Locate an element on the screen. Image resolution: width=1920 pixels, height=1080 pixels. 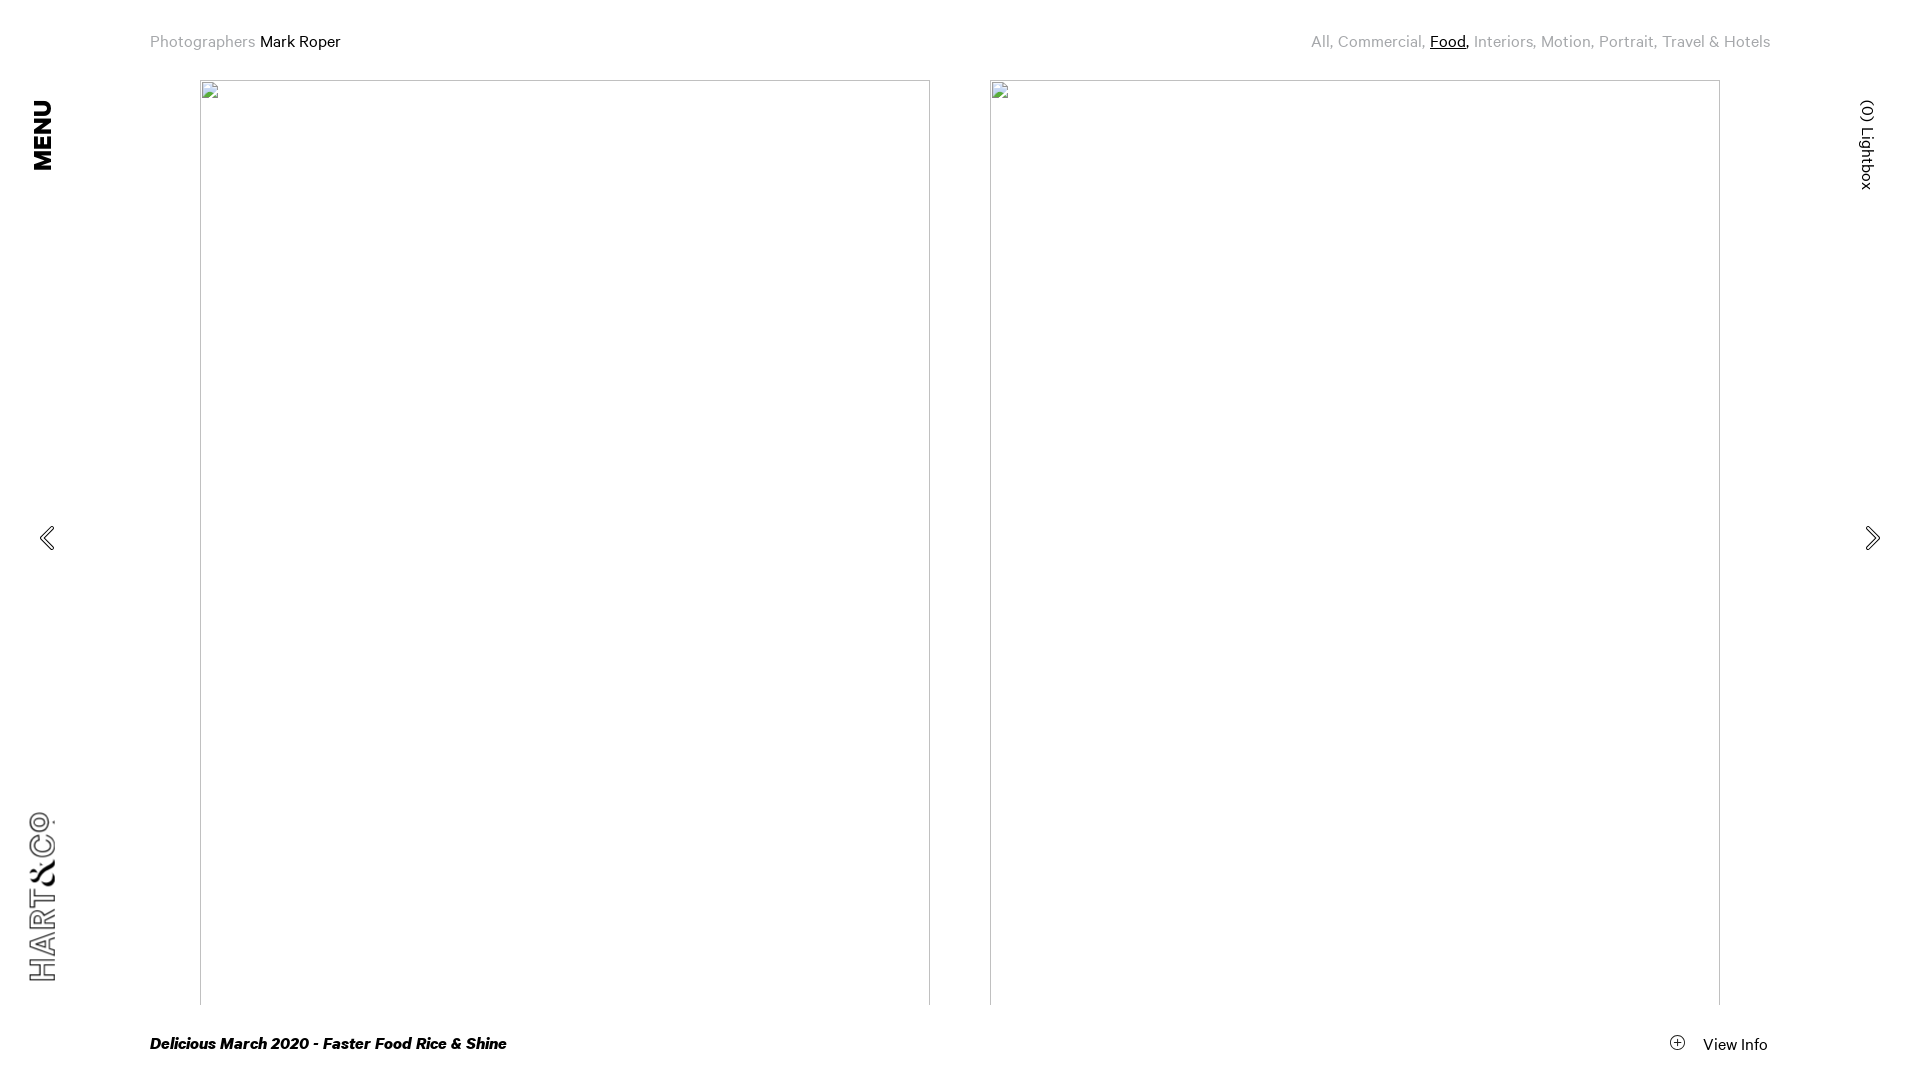
Food is located at coordinates (1452, 40).